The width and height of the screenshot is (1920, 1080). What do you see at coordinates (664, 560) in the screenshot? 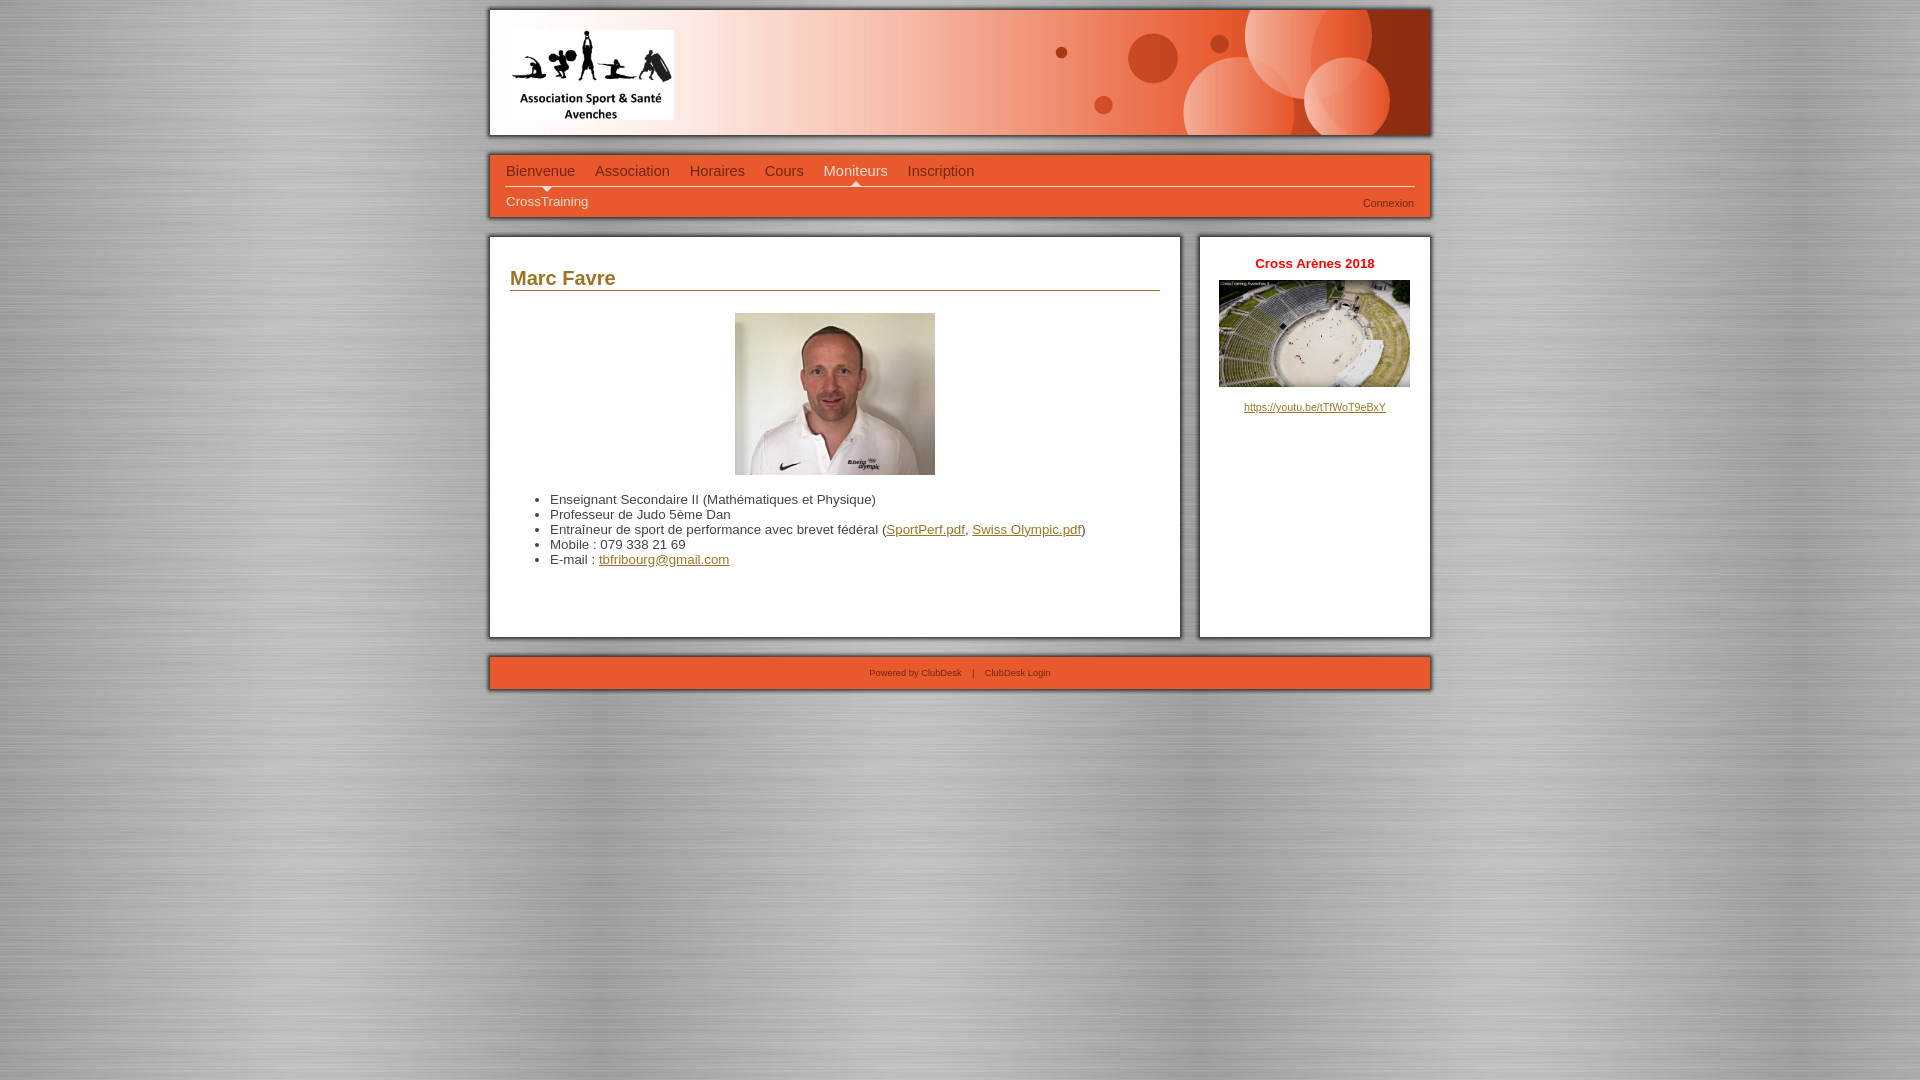
I see `tbfribourg@gmail.com` at bounding box center [664, 560].